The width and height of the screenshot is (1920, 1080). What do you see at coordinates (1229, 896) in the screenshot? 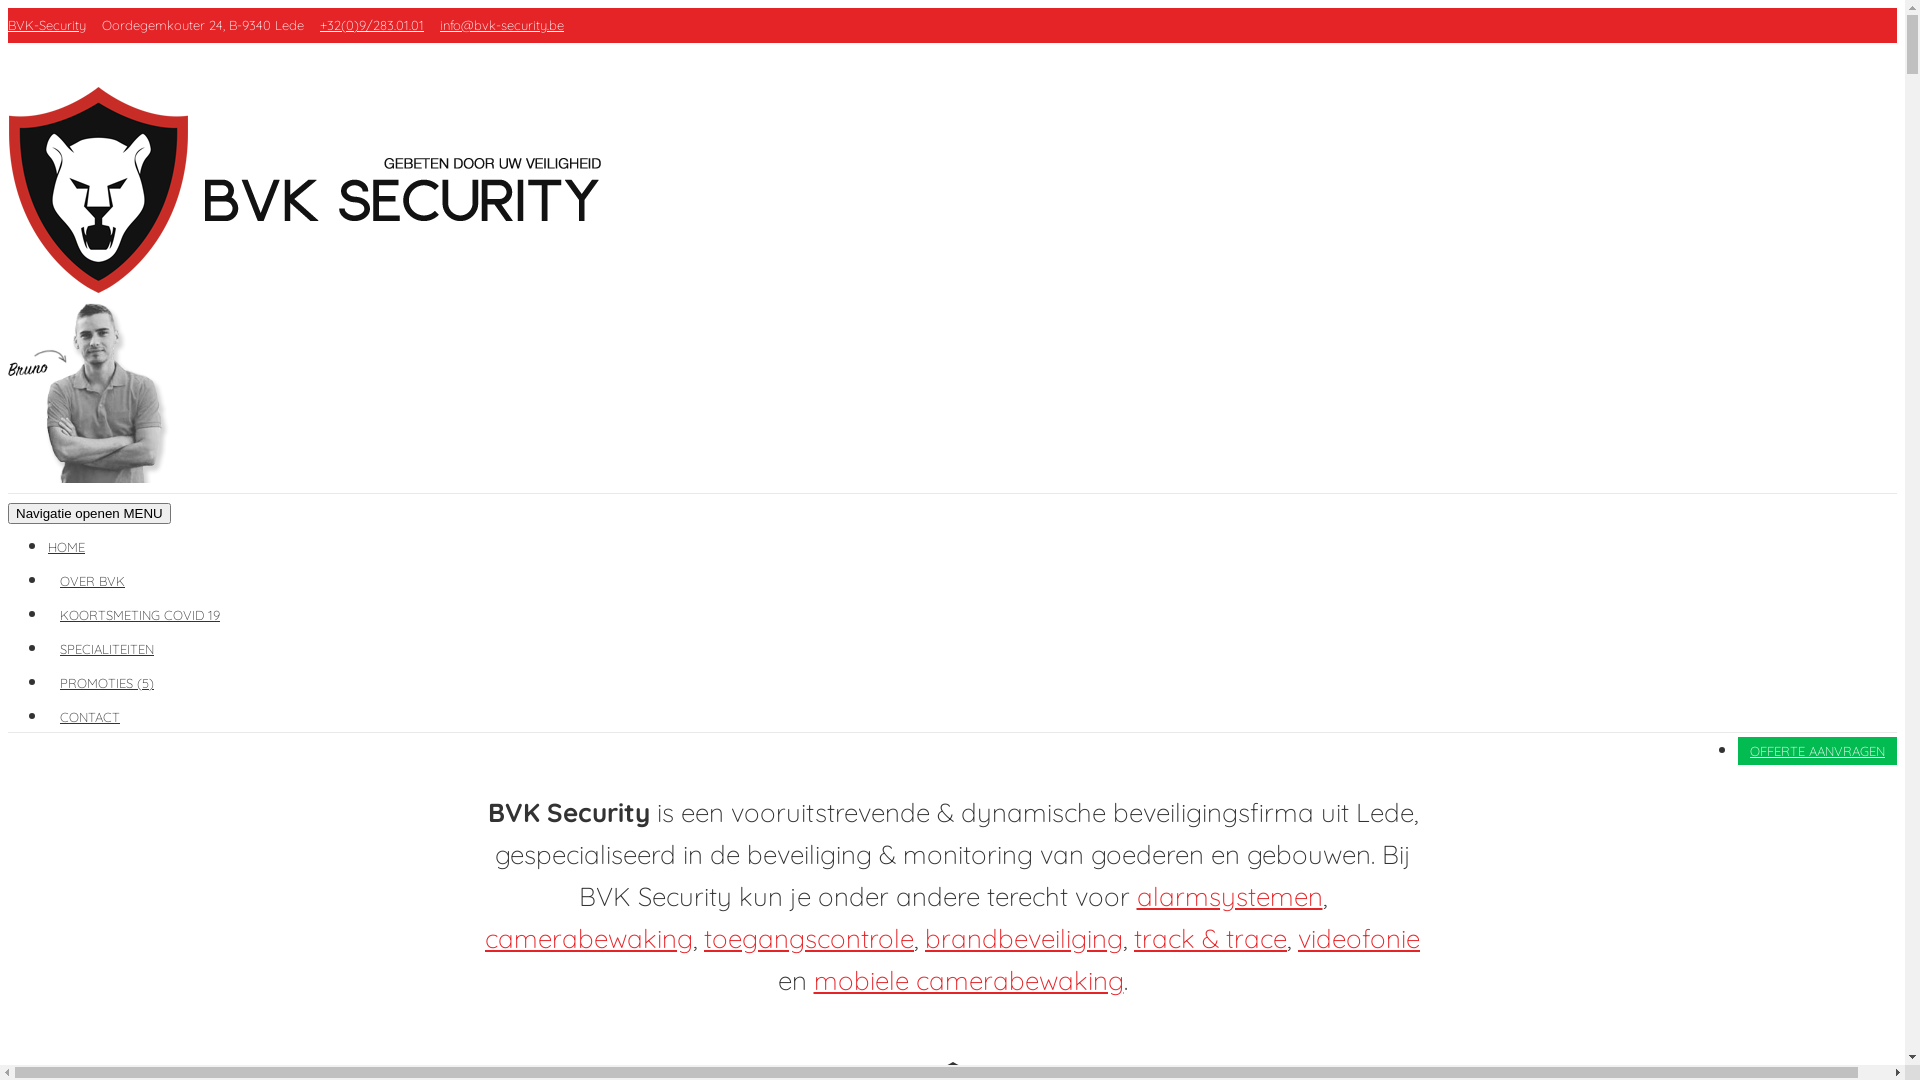
I see `alarmsystemen` at bounding box center [1229, 896].